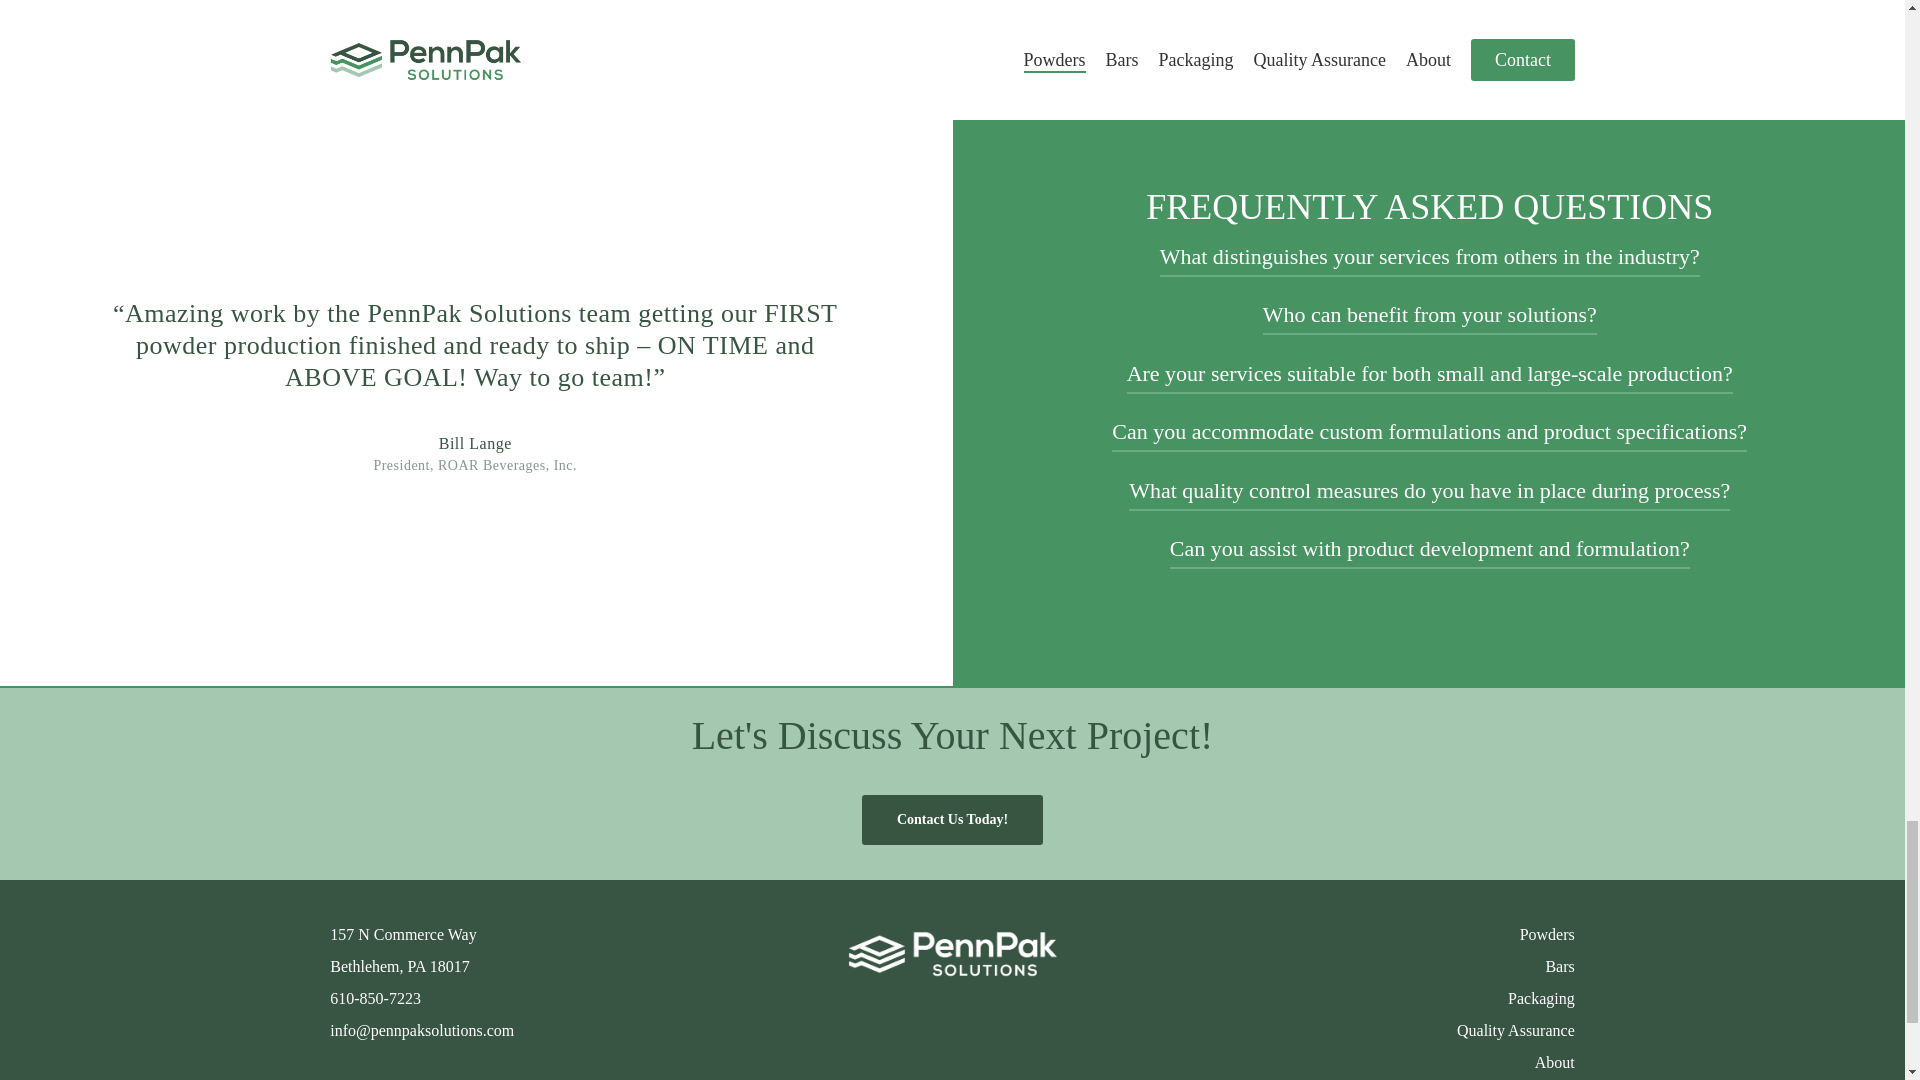 This screenshot has height=1080, width=1920. I want to click on Who can benefit from your solutions?, so click(1430, 314).